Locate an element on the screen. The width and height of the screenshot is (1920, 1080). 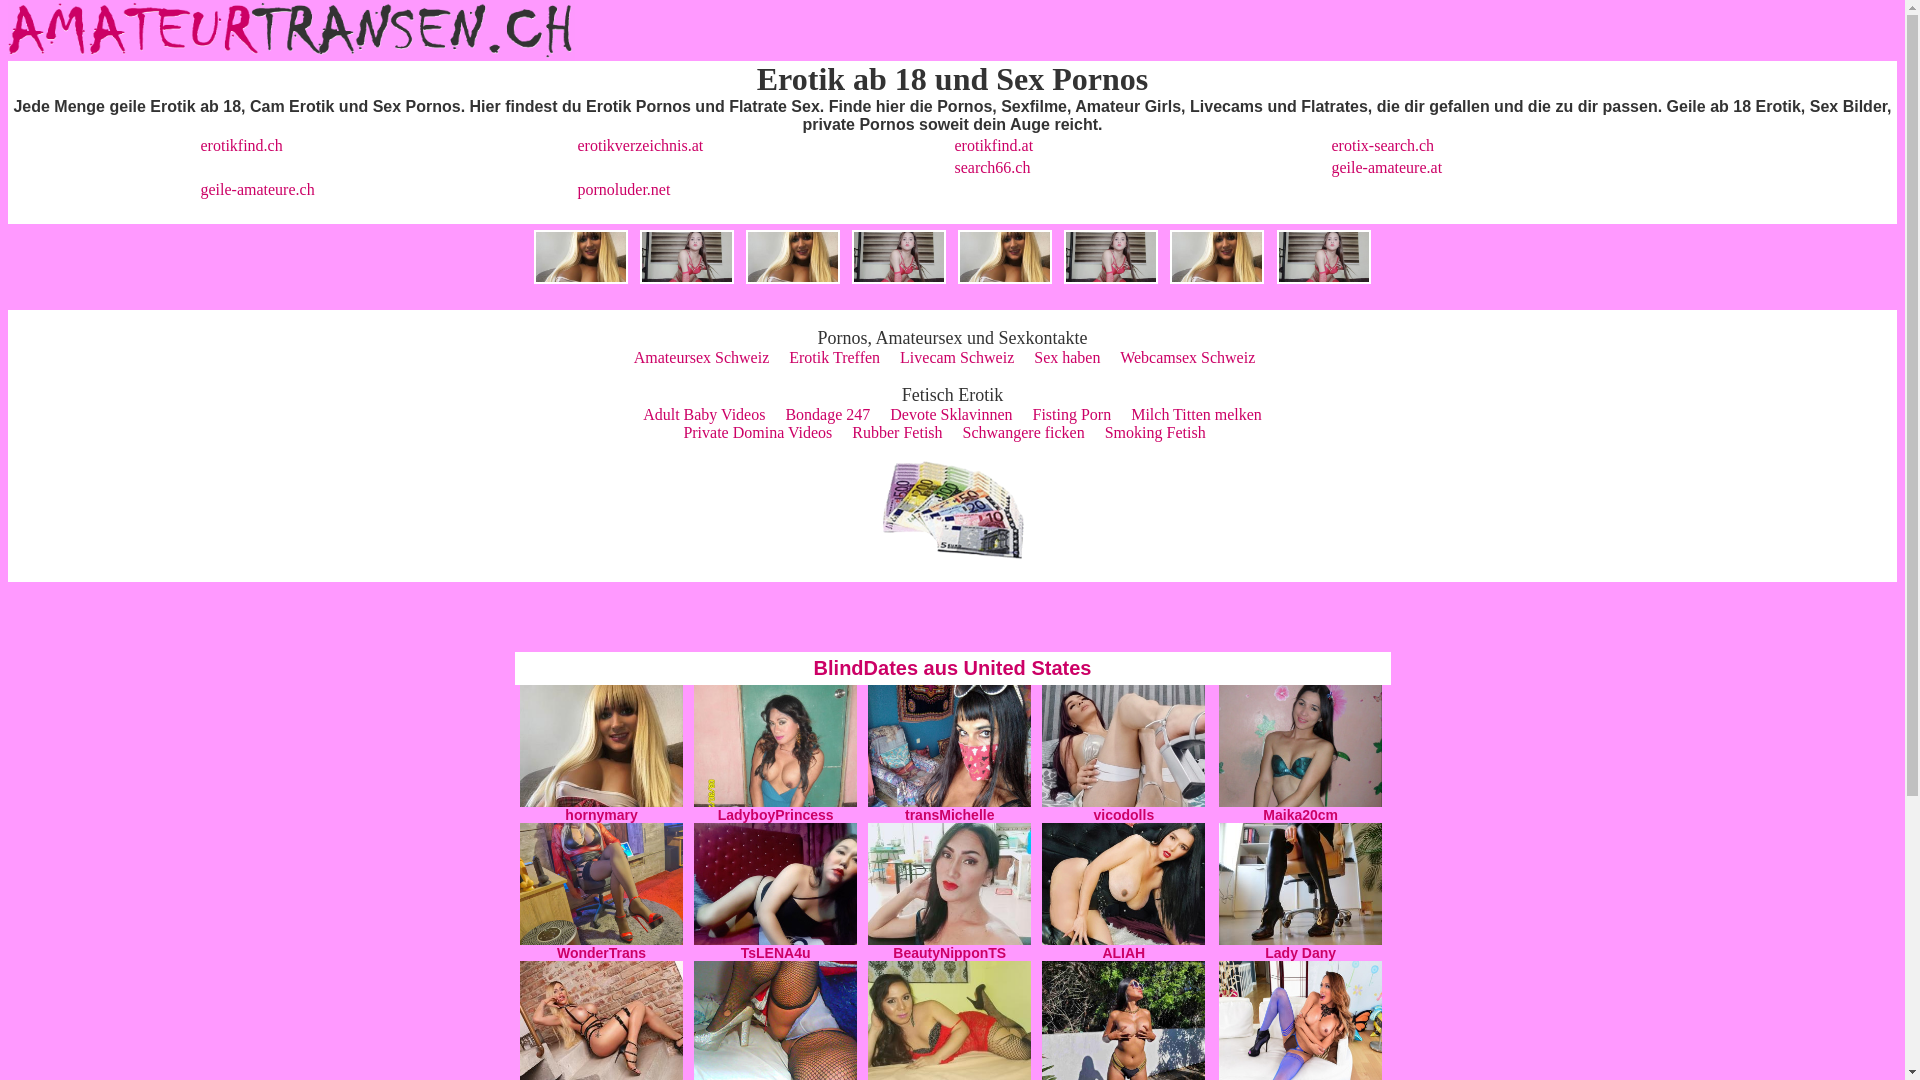
Besuche mich jetzt Live in meiner Show is located at coordinates (776, 940).